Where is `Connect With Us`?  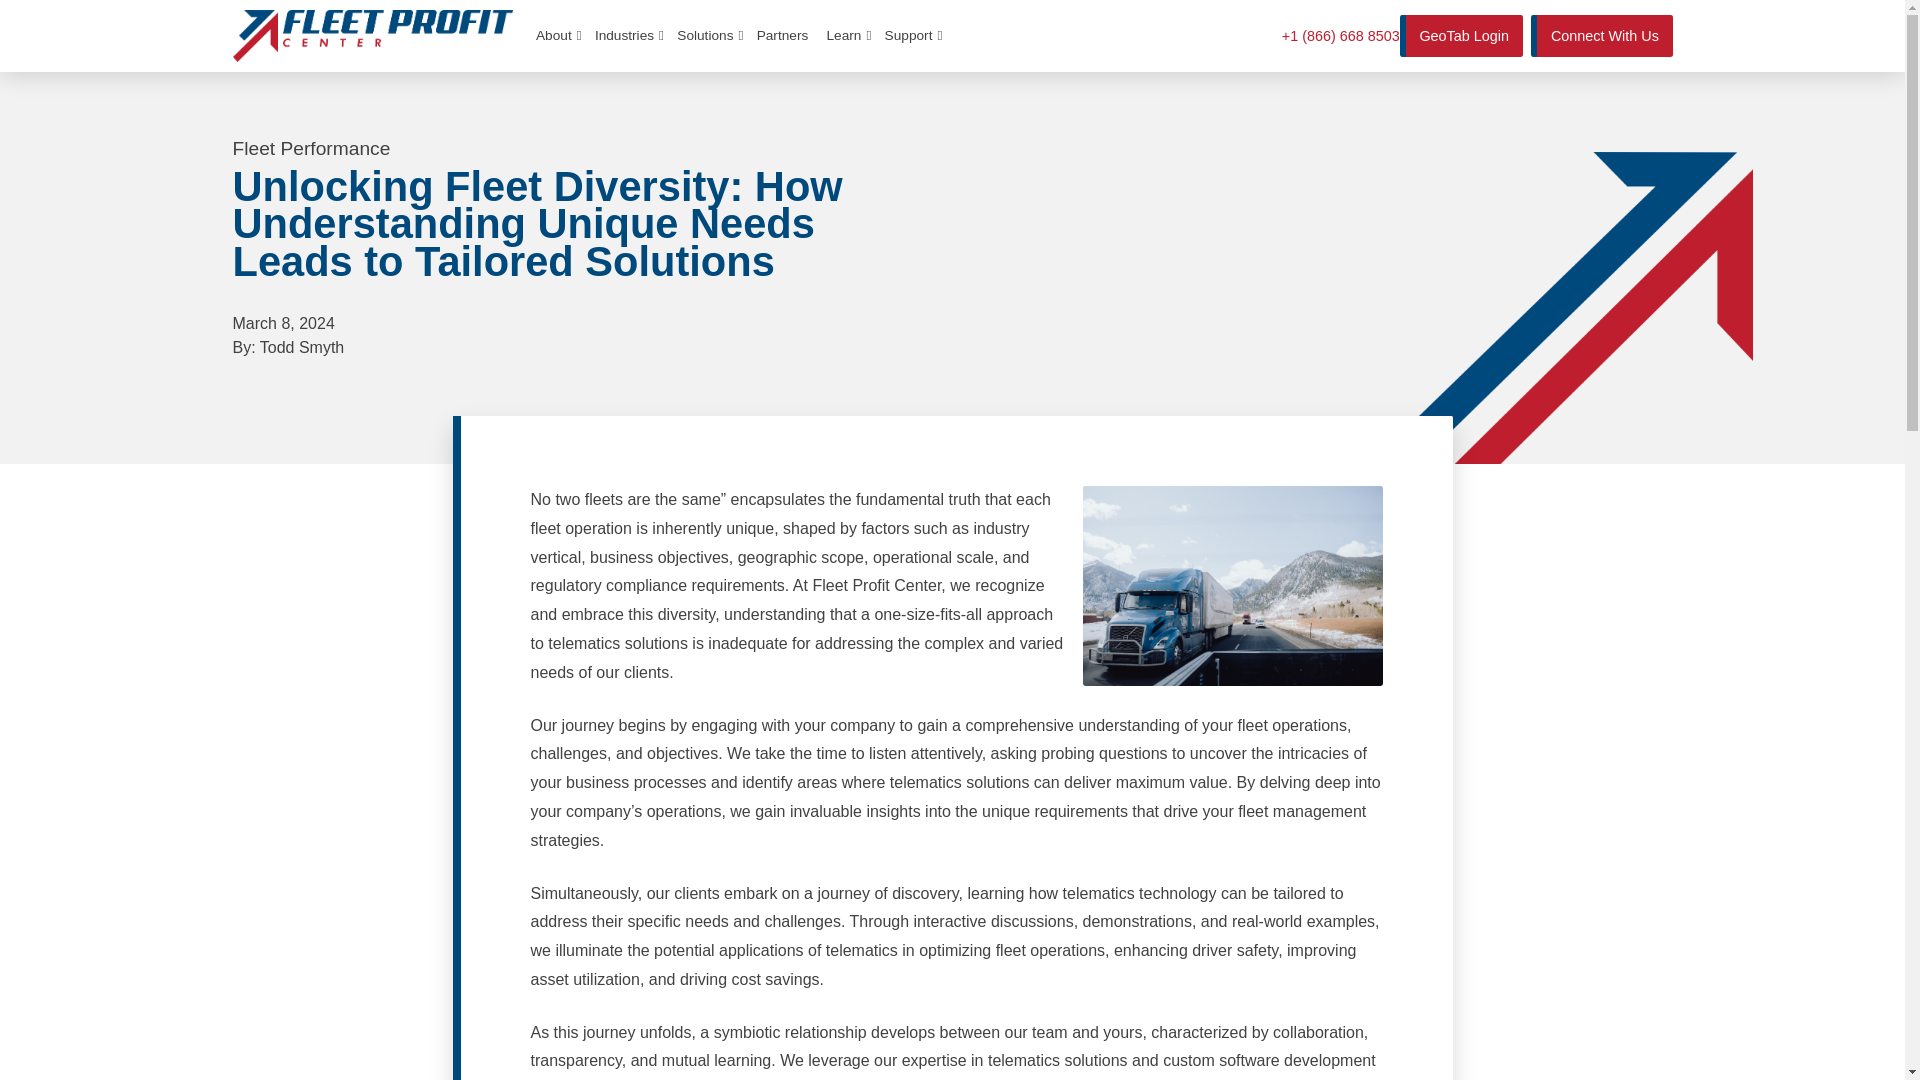 Connect With Us is located at coordinates (1601, 36).